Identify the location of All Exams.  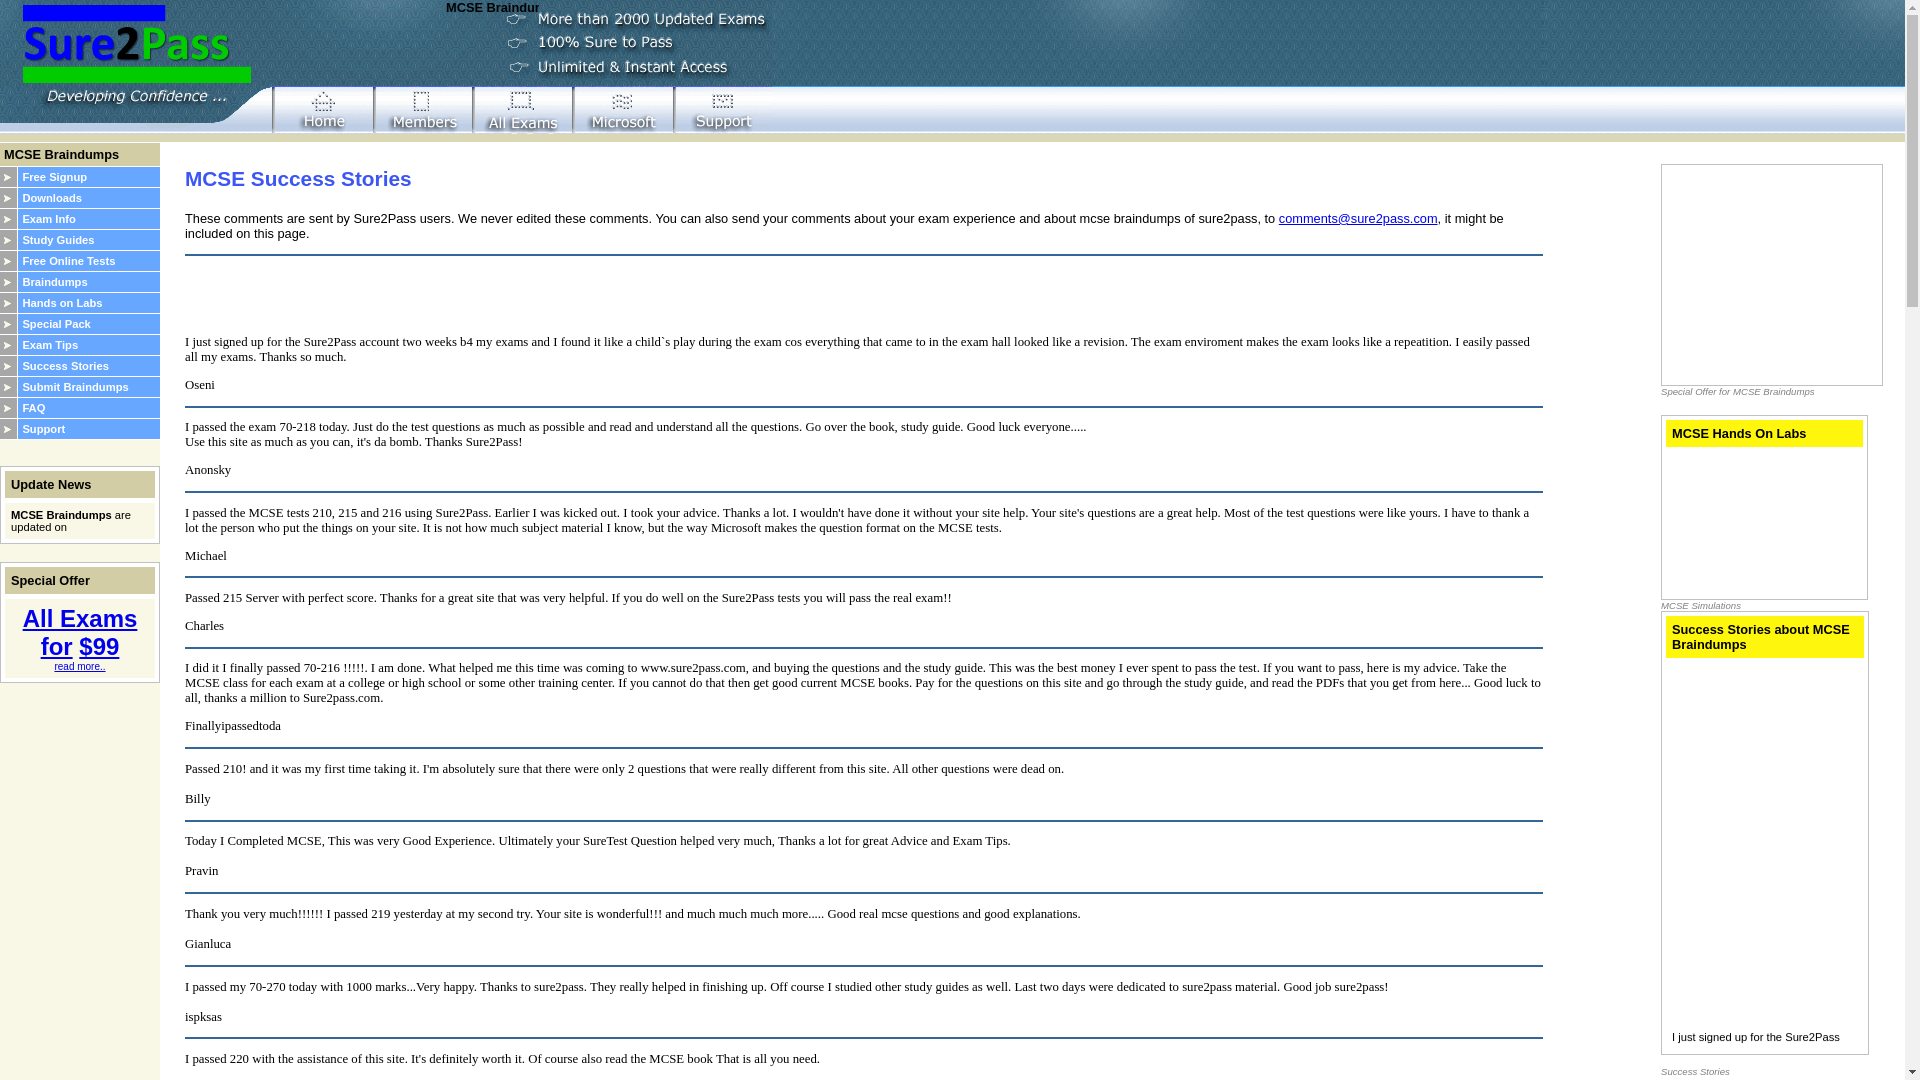
(80, 618).